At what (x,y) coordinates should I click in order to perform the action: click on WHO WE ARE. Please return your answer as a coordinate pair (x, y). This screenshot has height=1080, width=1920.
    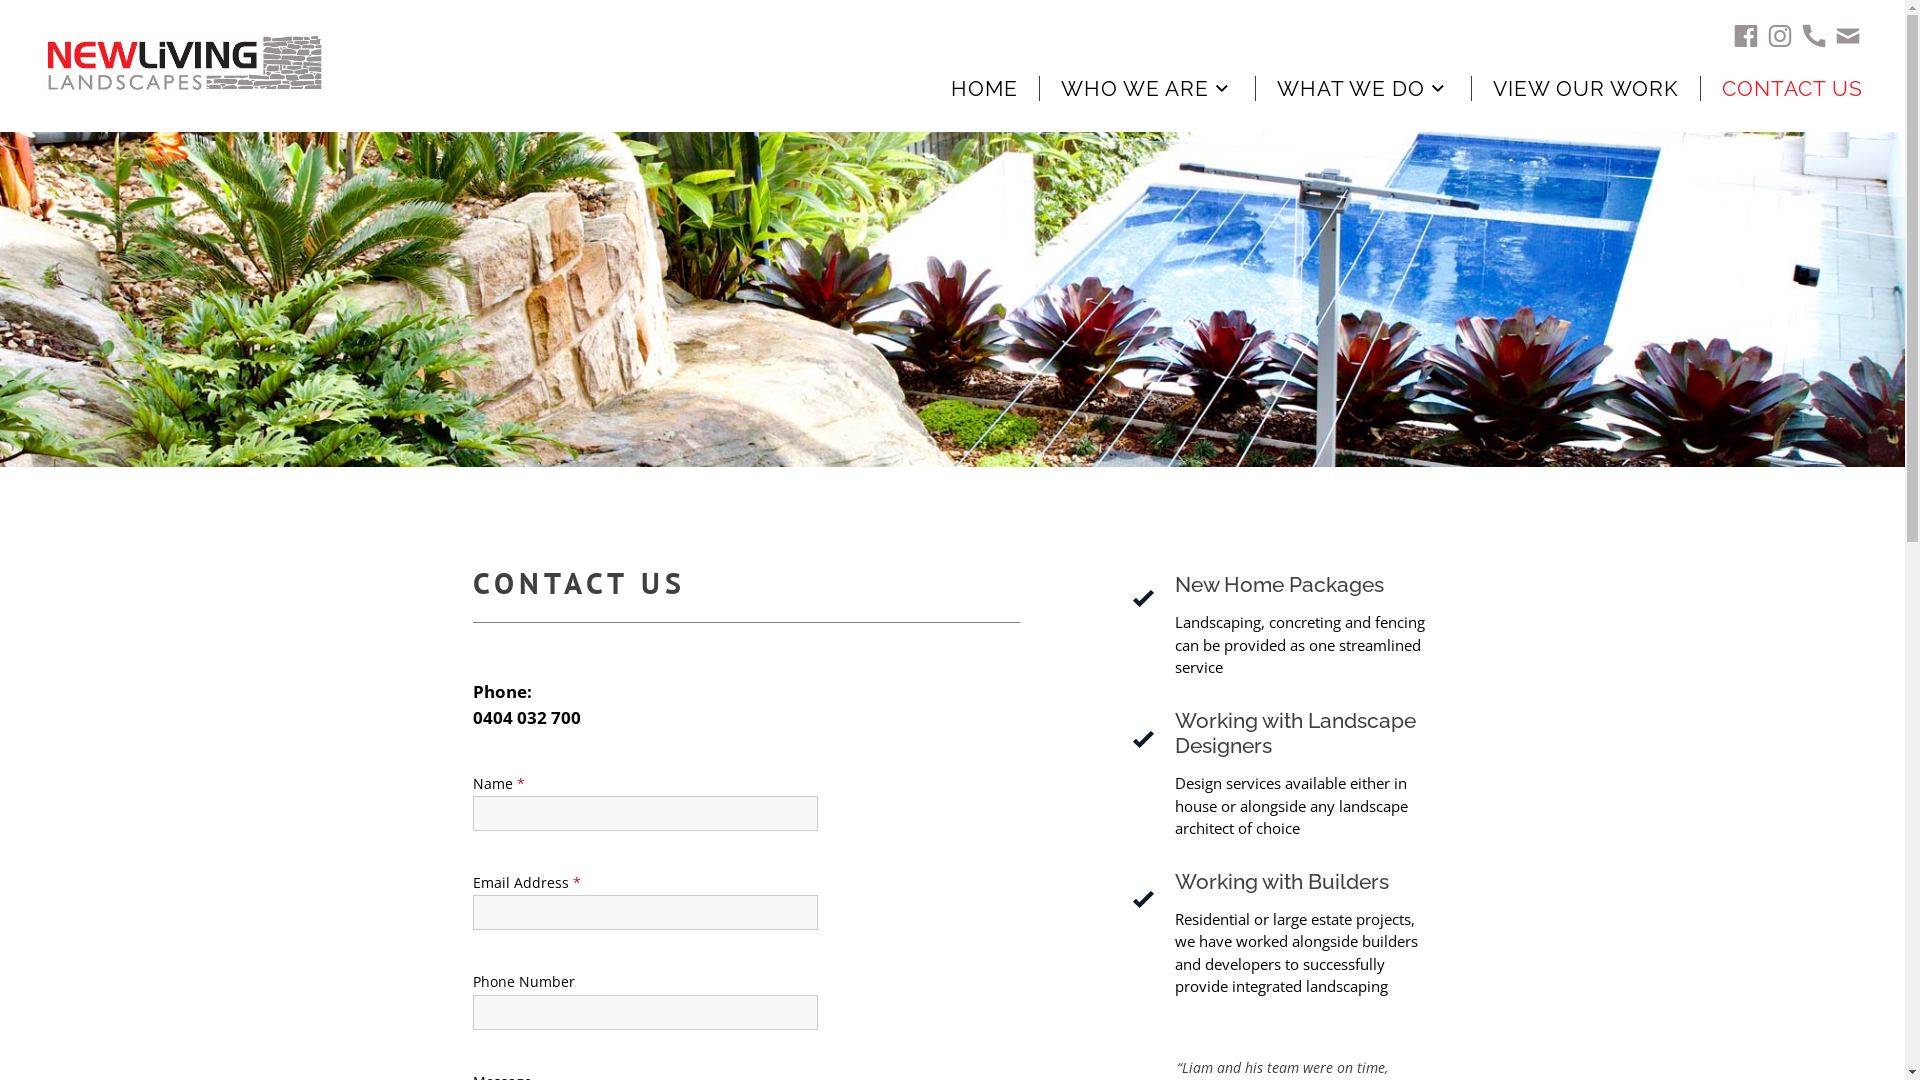
    Looking at the image, I should click on (1168, 88).